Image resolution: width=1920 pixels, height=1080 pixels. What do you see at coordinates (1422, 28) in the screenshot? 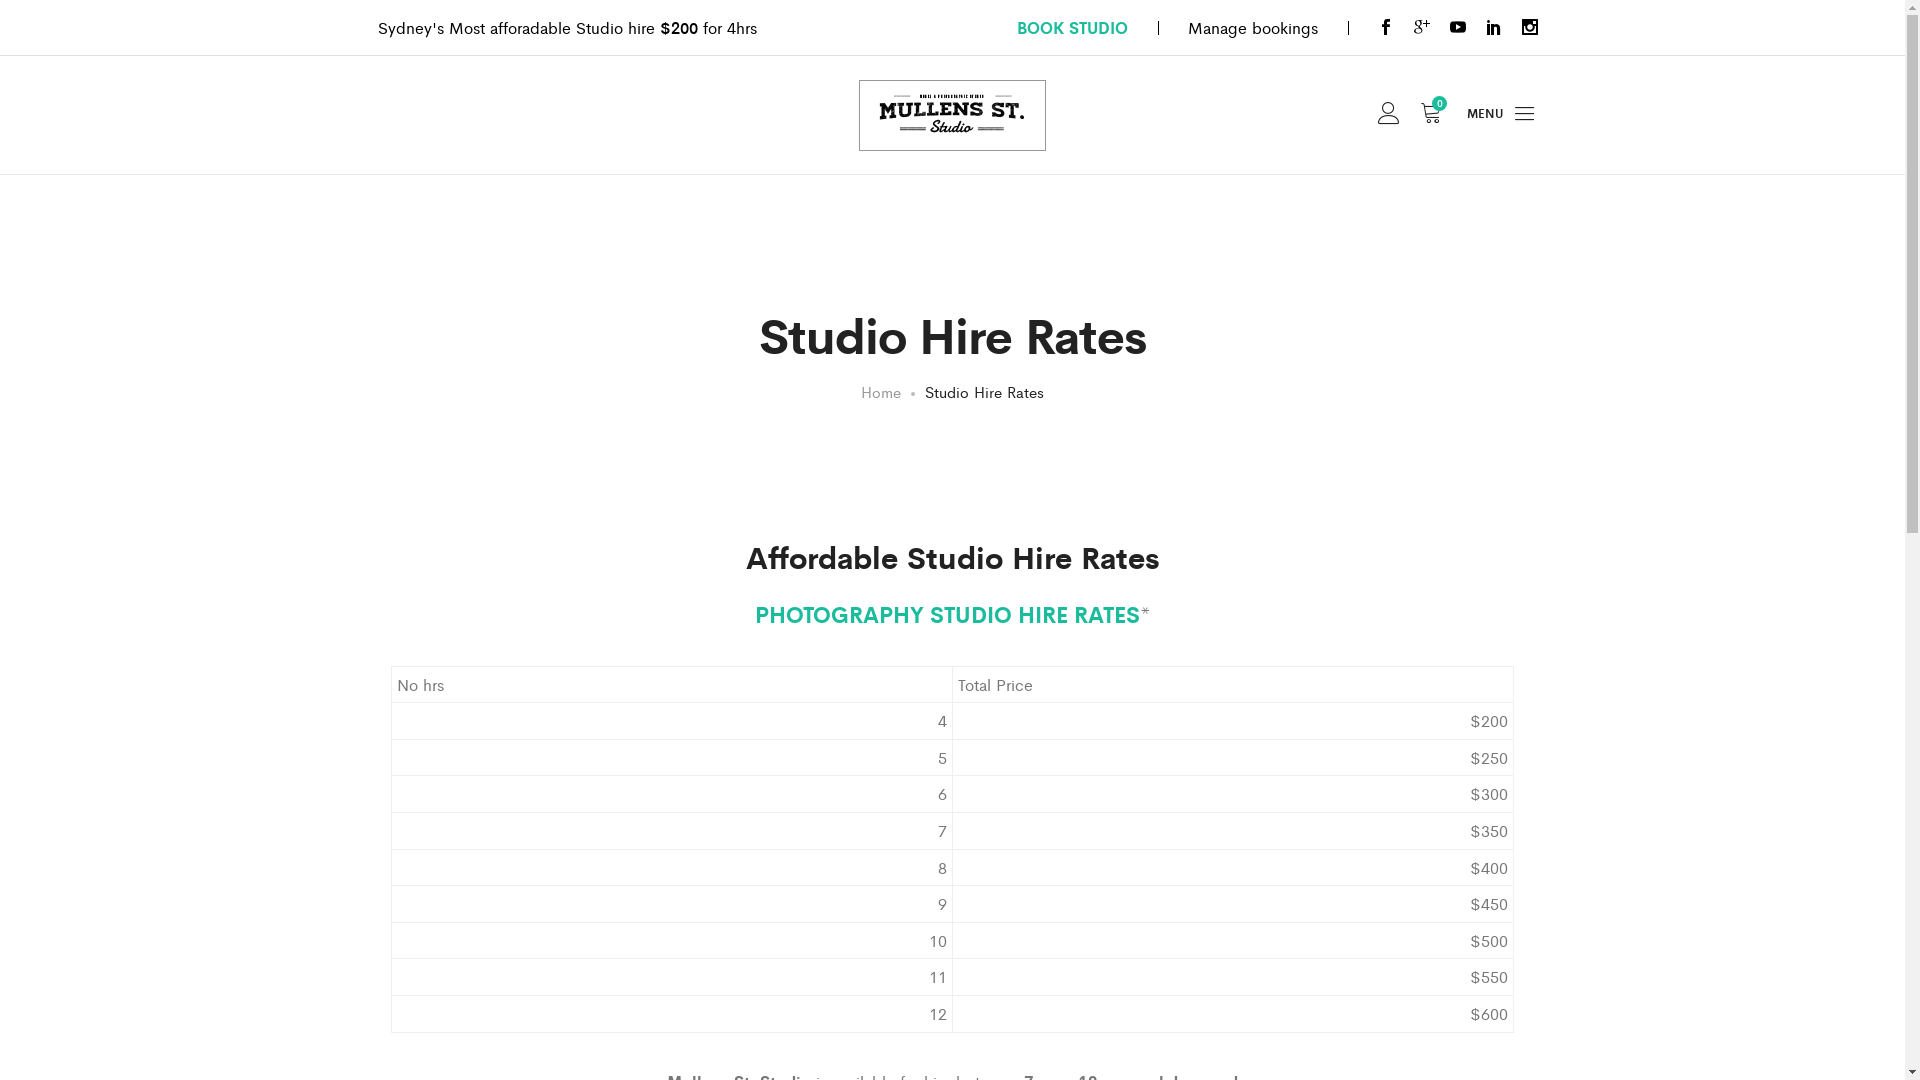
I see `Google Plus` at bounding box center [1422, 28].